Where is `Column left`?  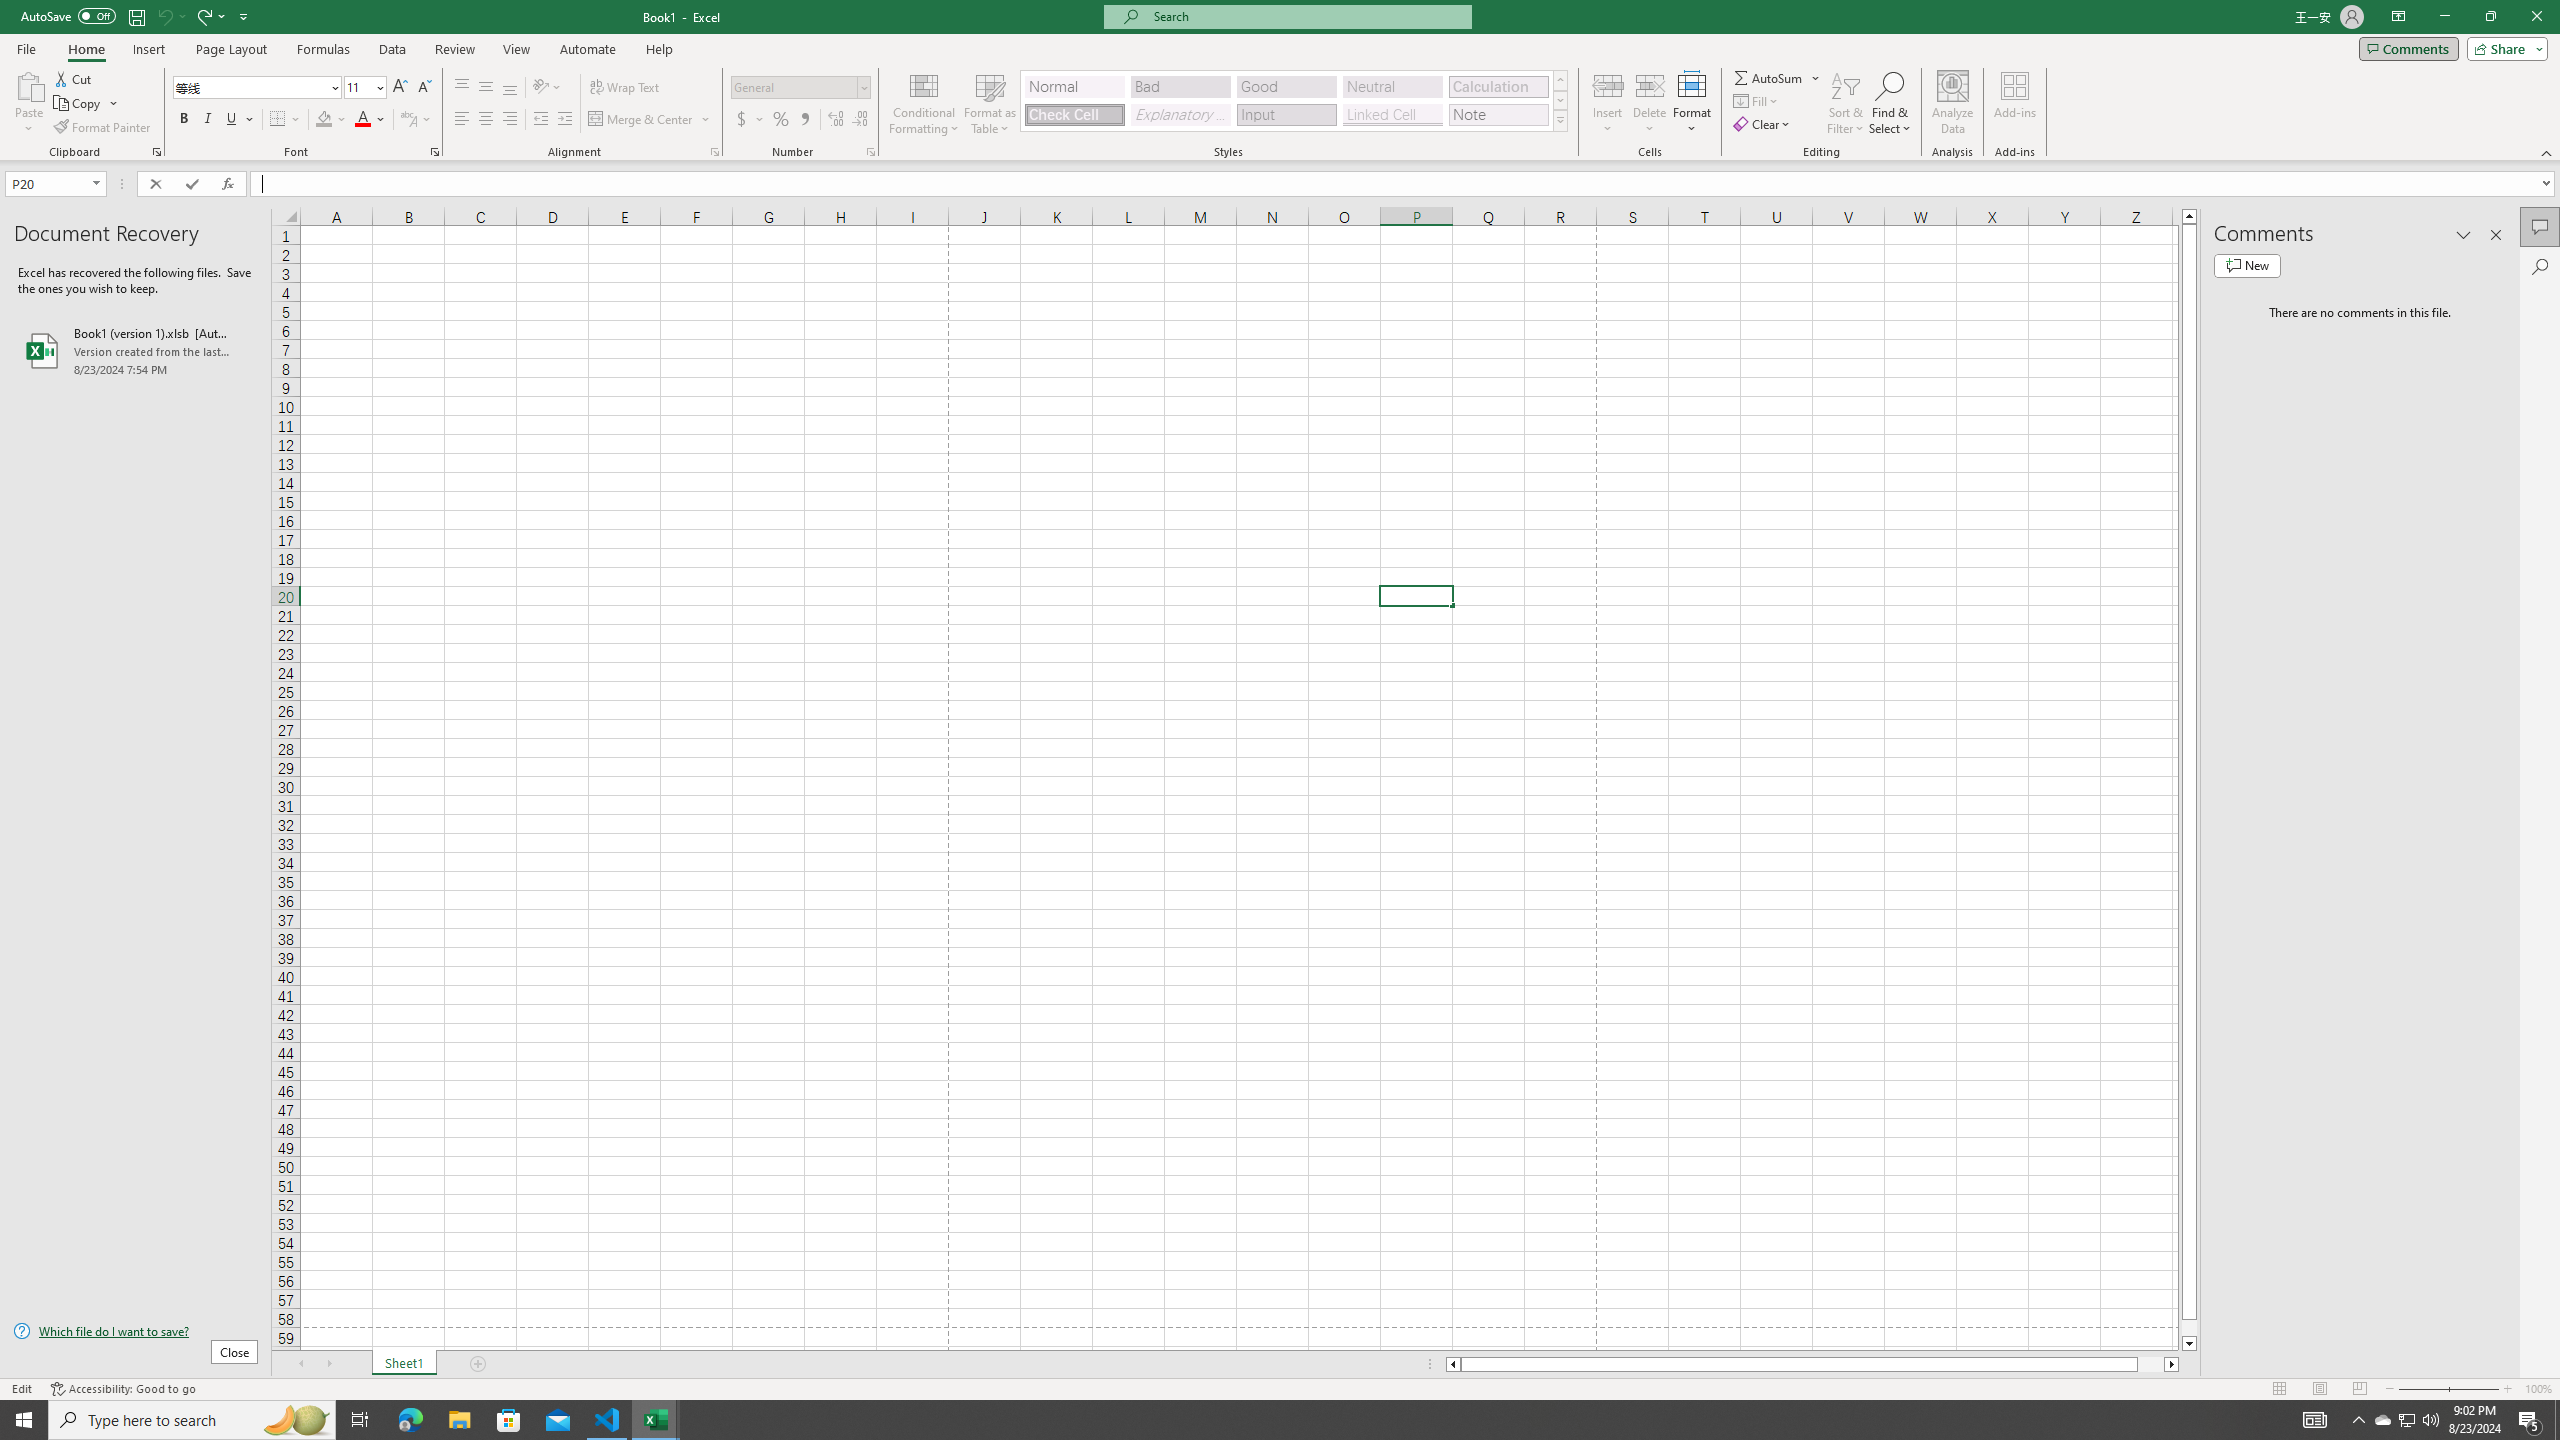
Column left is located at coordinates (1452, 1364).